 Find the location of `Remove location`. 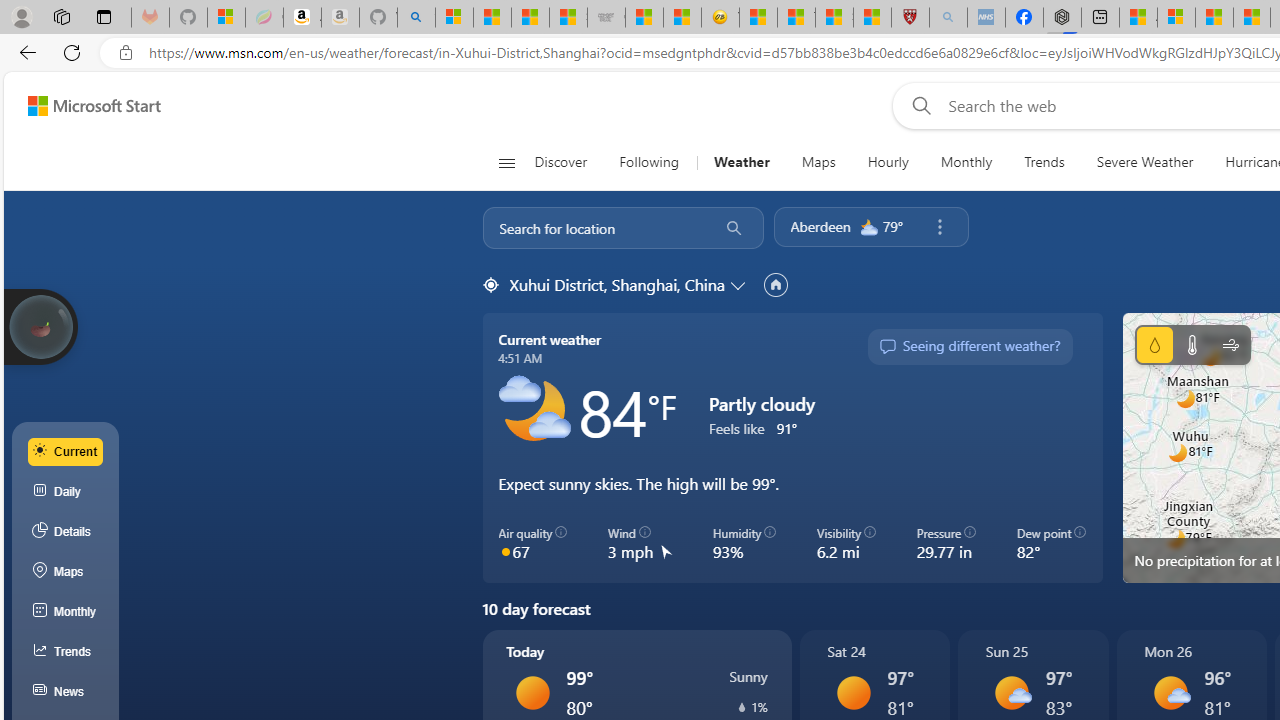

Remove location is located at coordinates (939, 227).